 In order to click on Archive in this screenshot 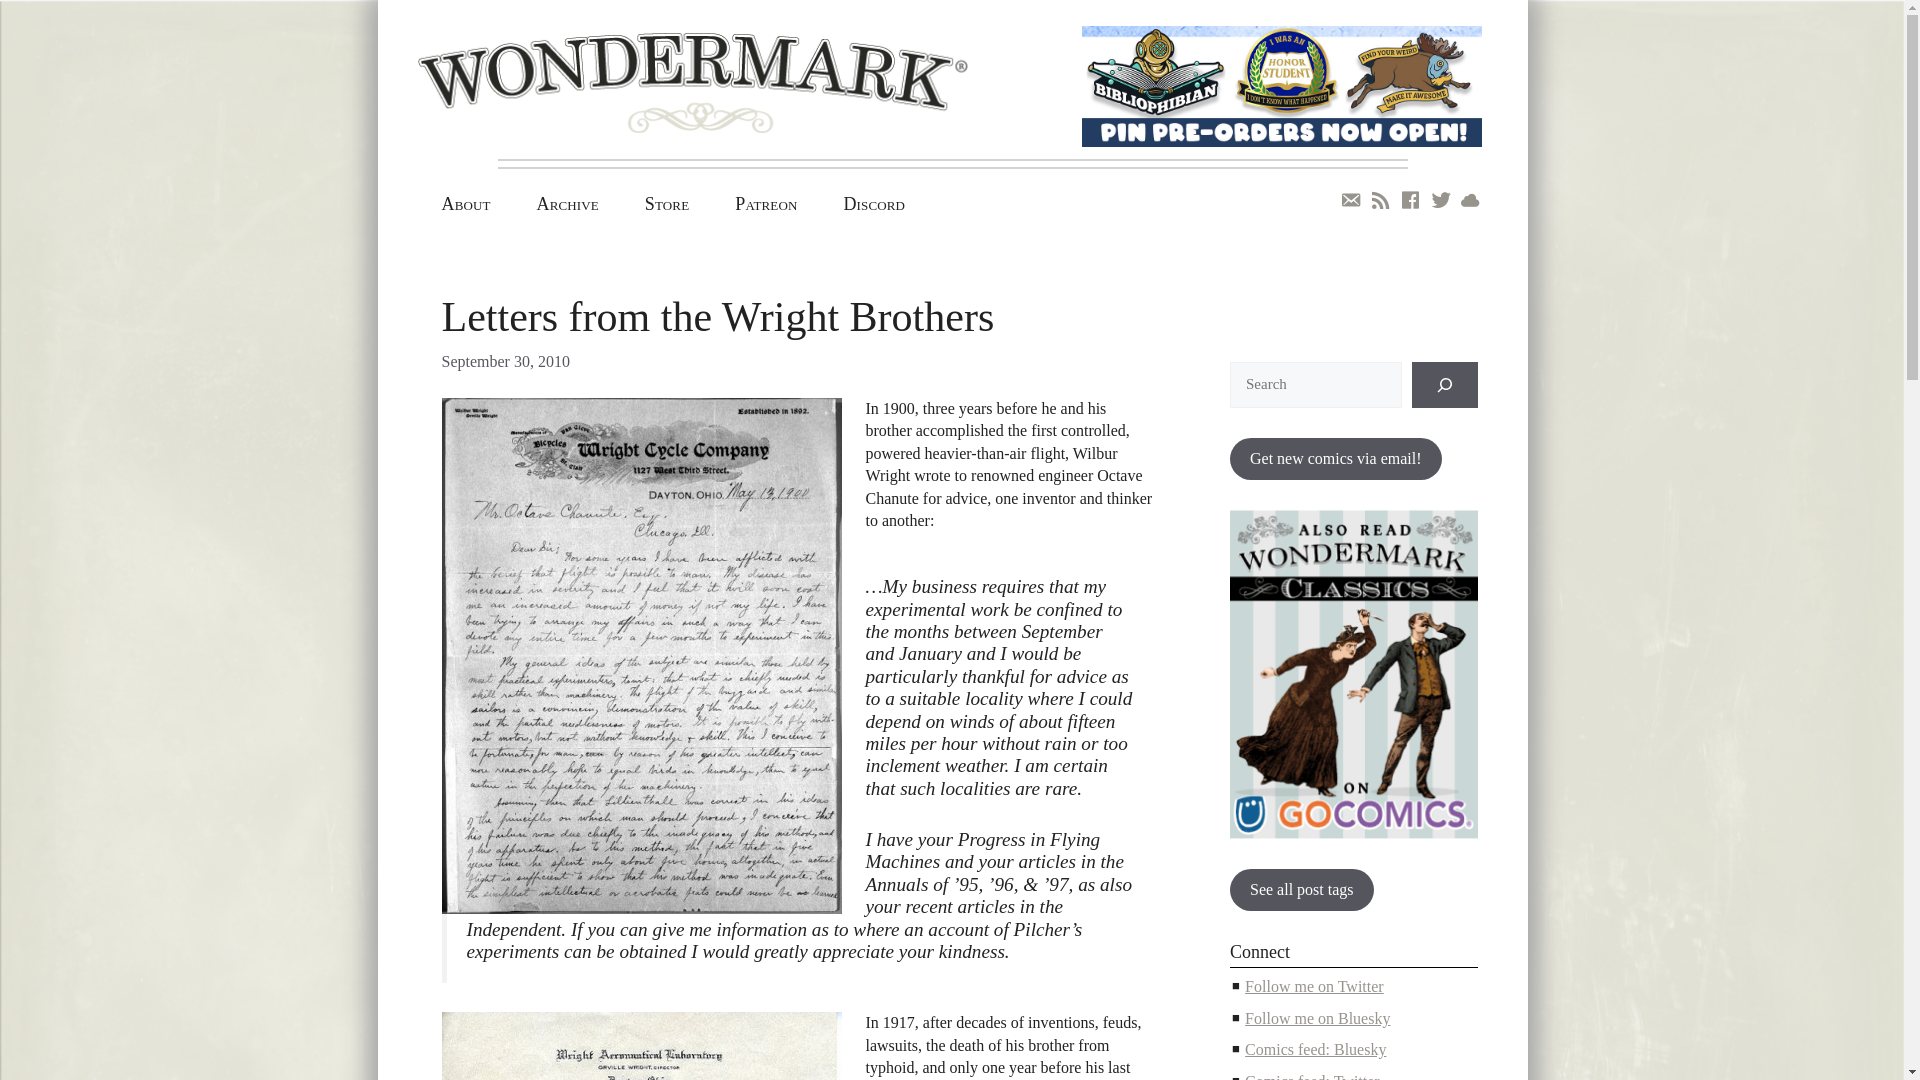, I will do `click(568, 204)`.